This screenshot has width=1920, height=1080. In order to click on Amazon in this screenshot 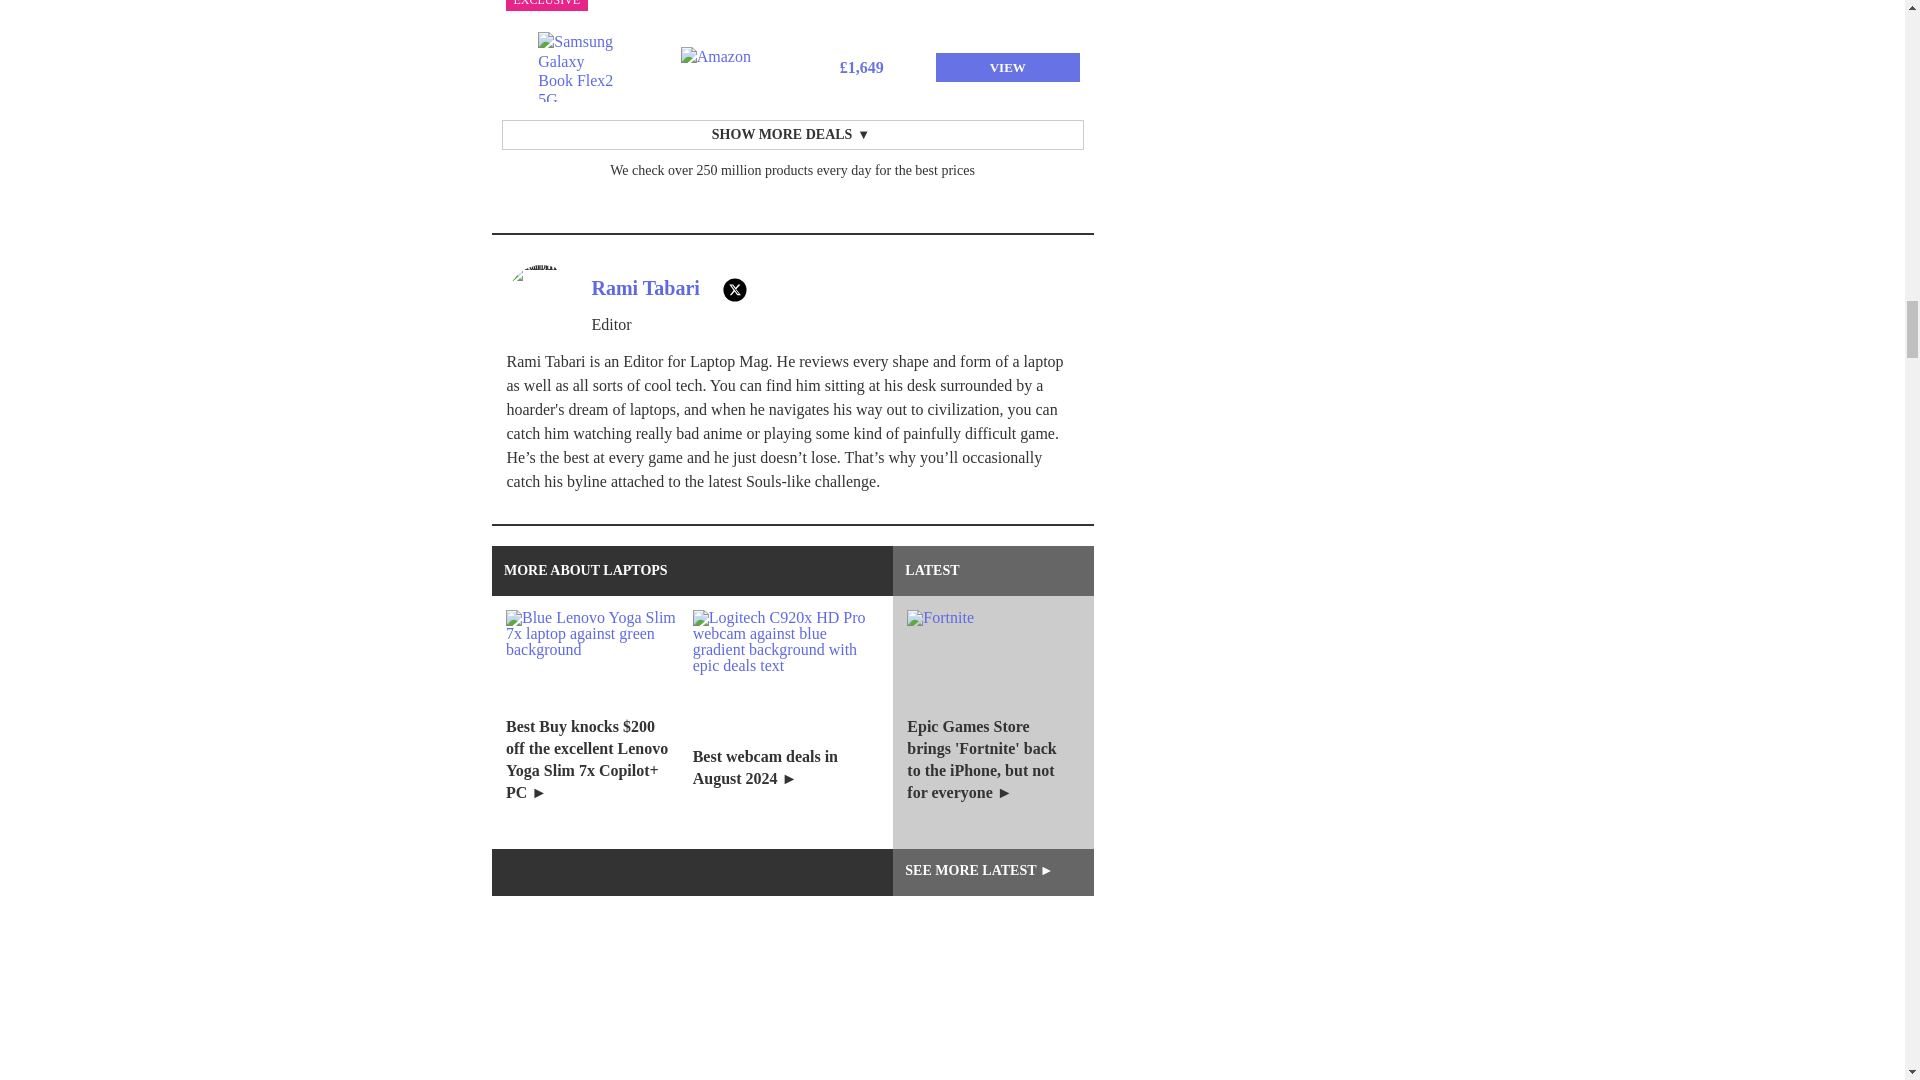, I will do `click(720, 67)`.